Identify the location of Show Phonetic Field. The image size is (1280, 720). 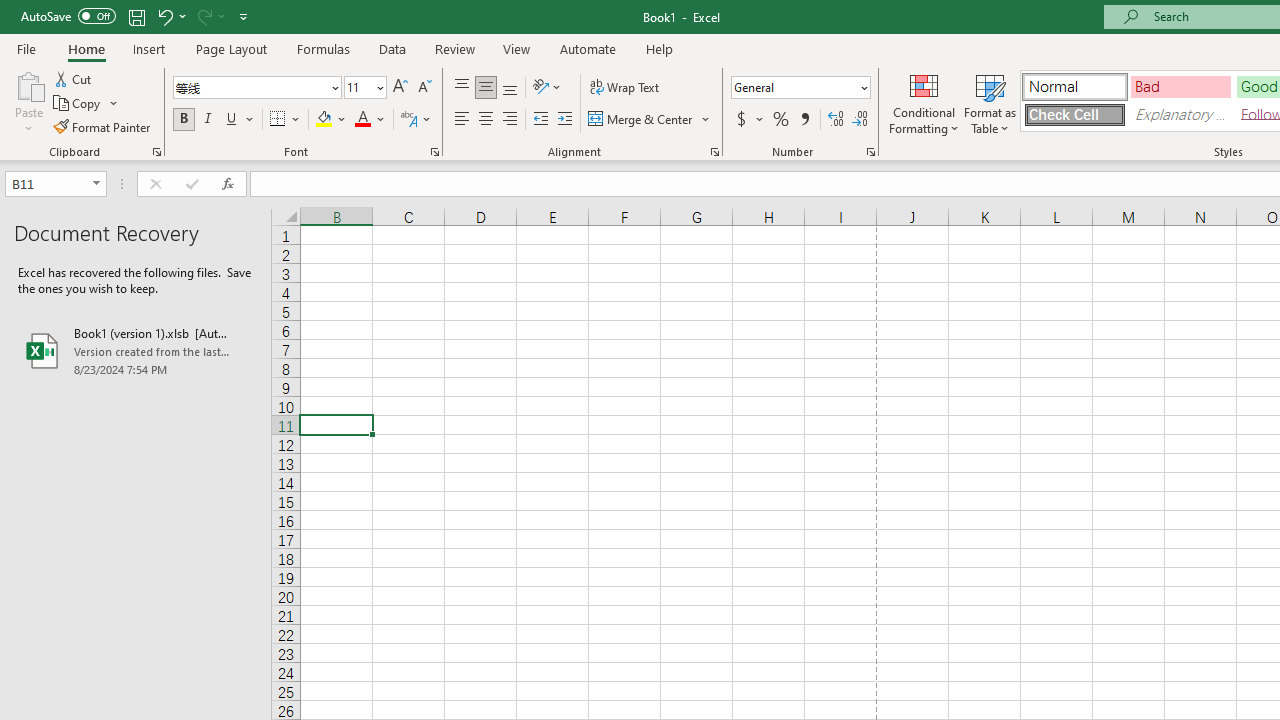
(408, 120).